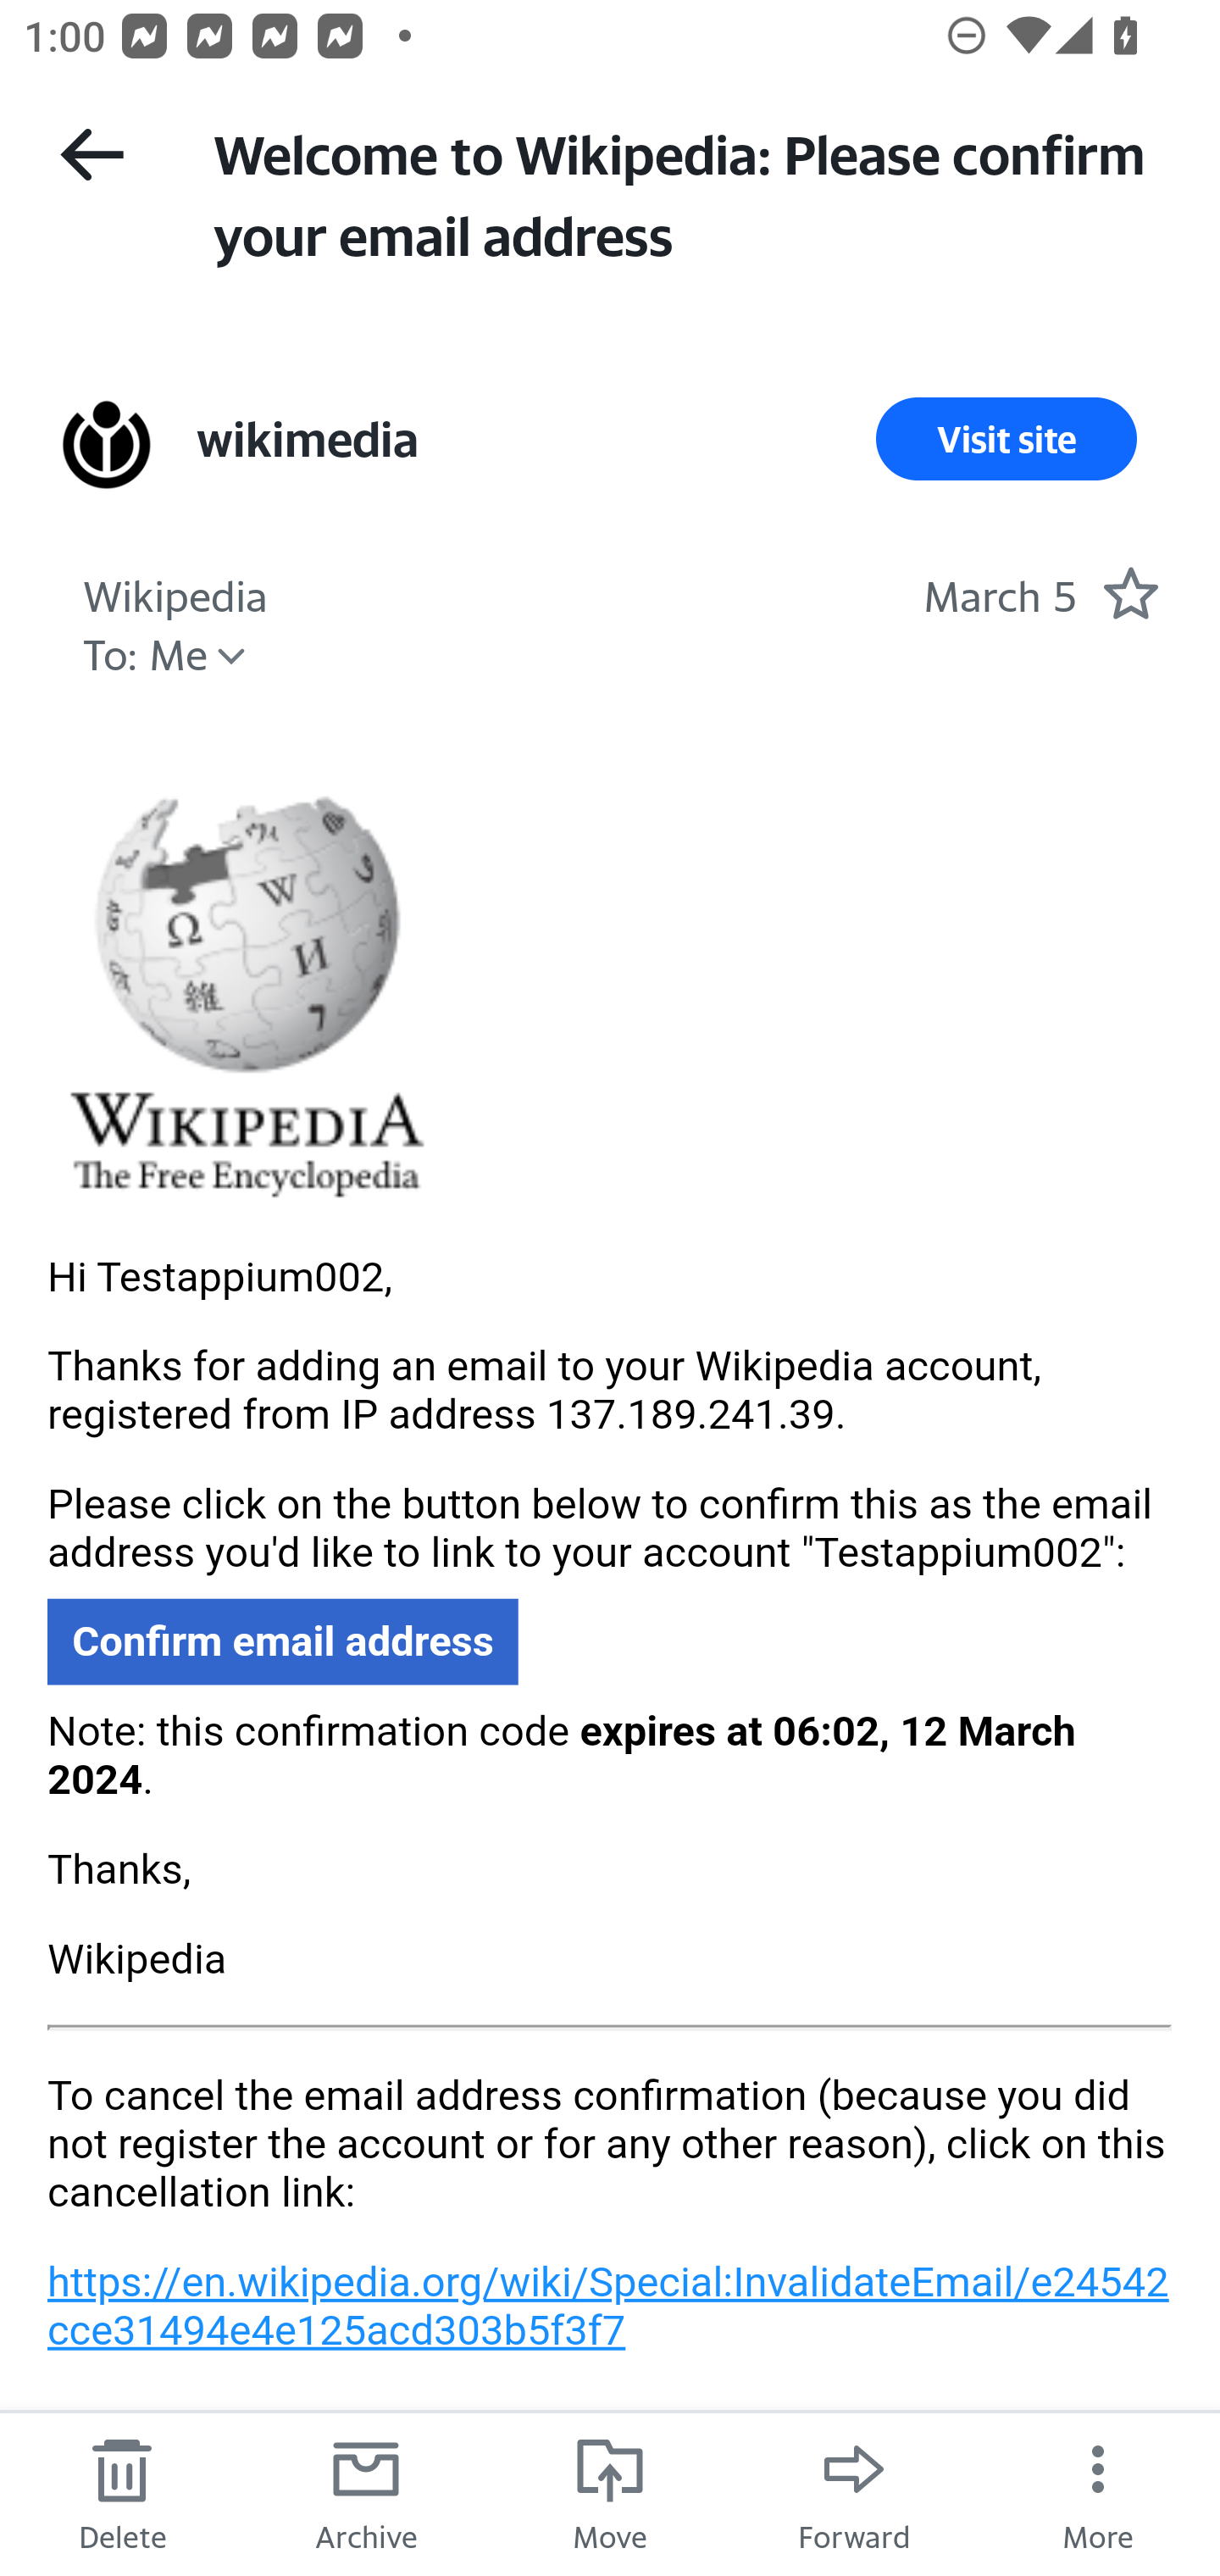 Image resolution: width=1220 pixels, height=2576 pixels. Describe the element at coordinates (1098, 2493) in the screenshot. I see `More` at that location.